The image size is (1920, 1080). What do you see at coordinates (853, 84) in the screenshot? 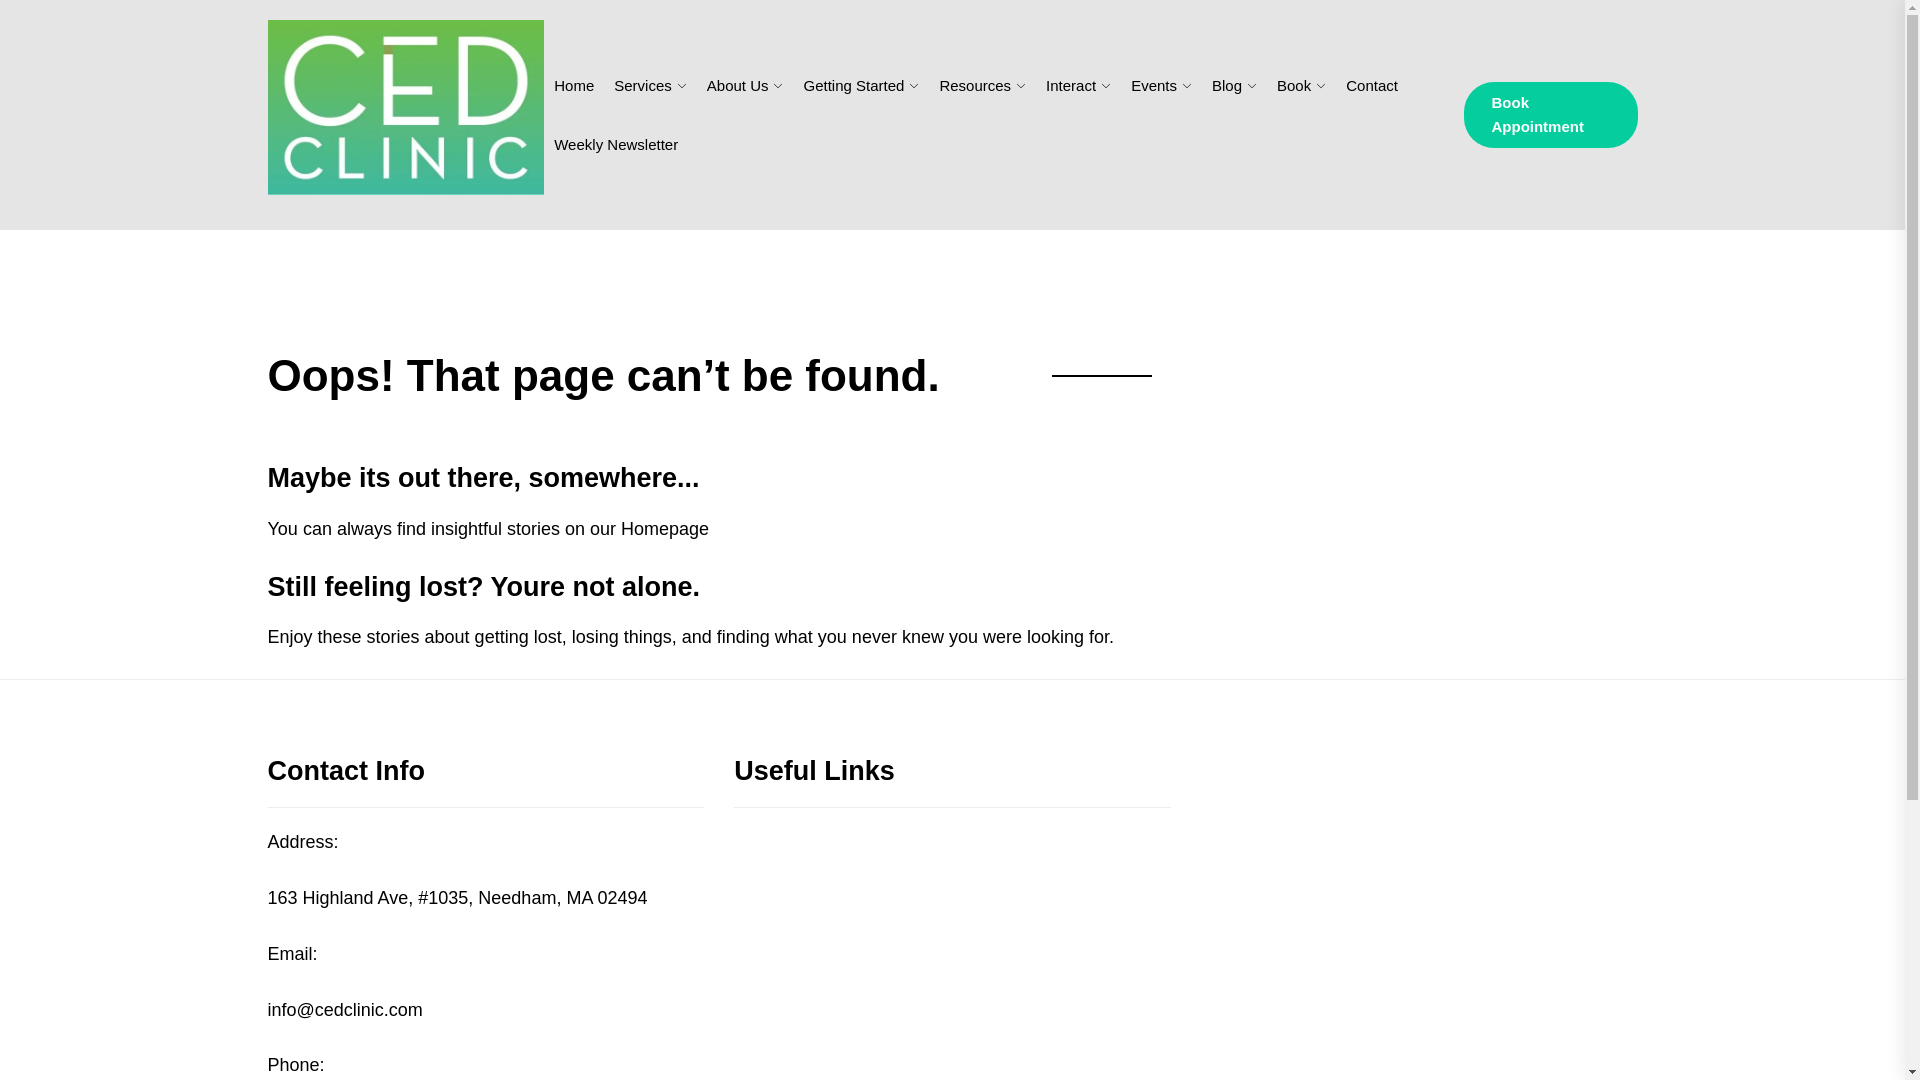
I see `Getting Started` at bounding box center [853, 84].